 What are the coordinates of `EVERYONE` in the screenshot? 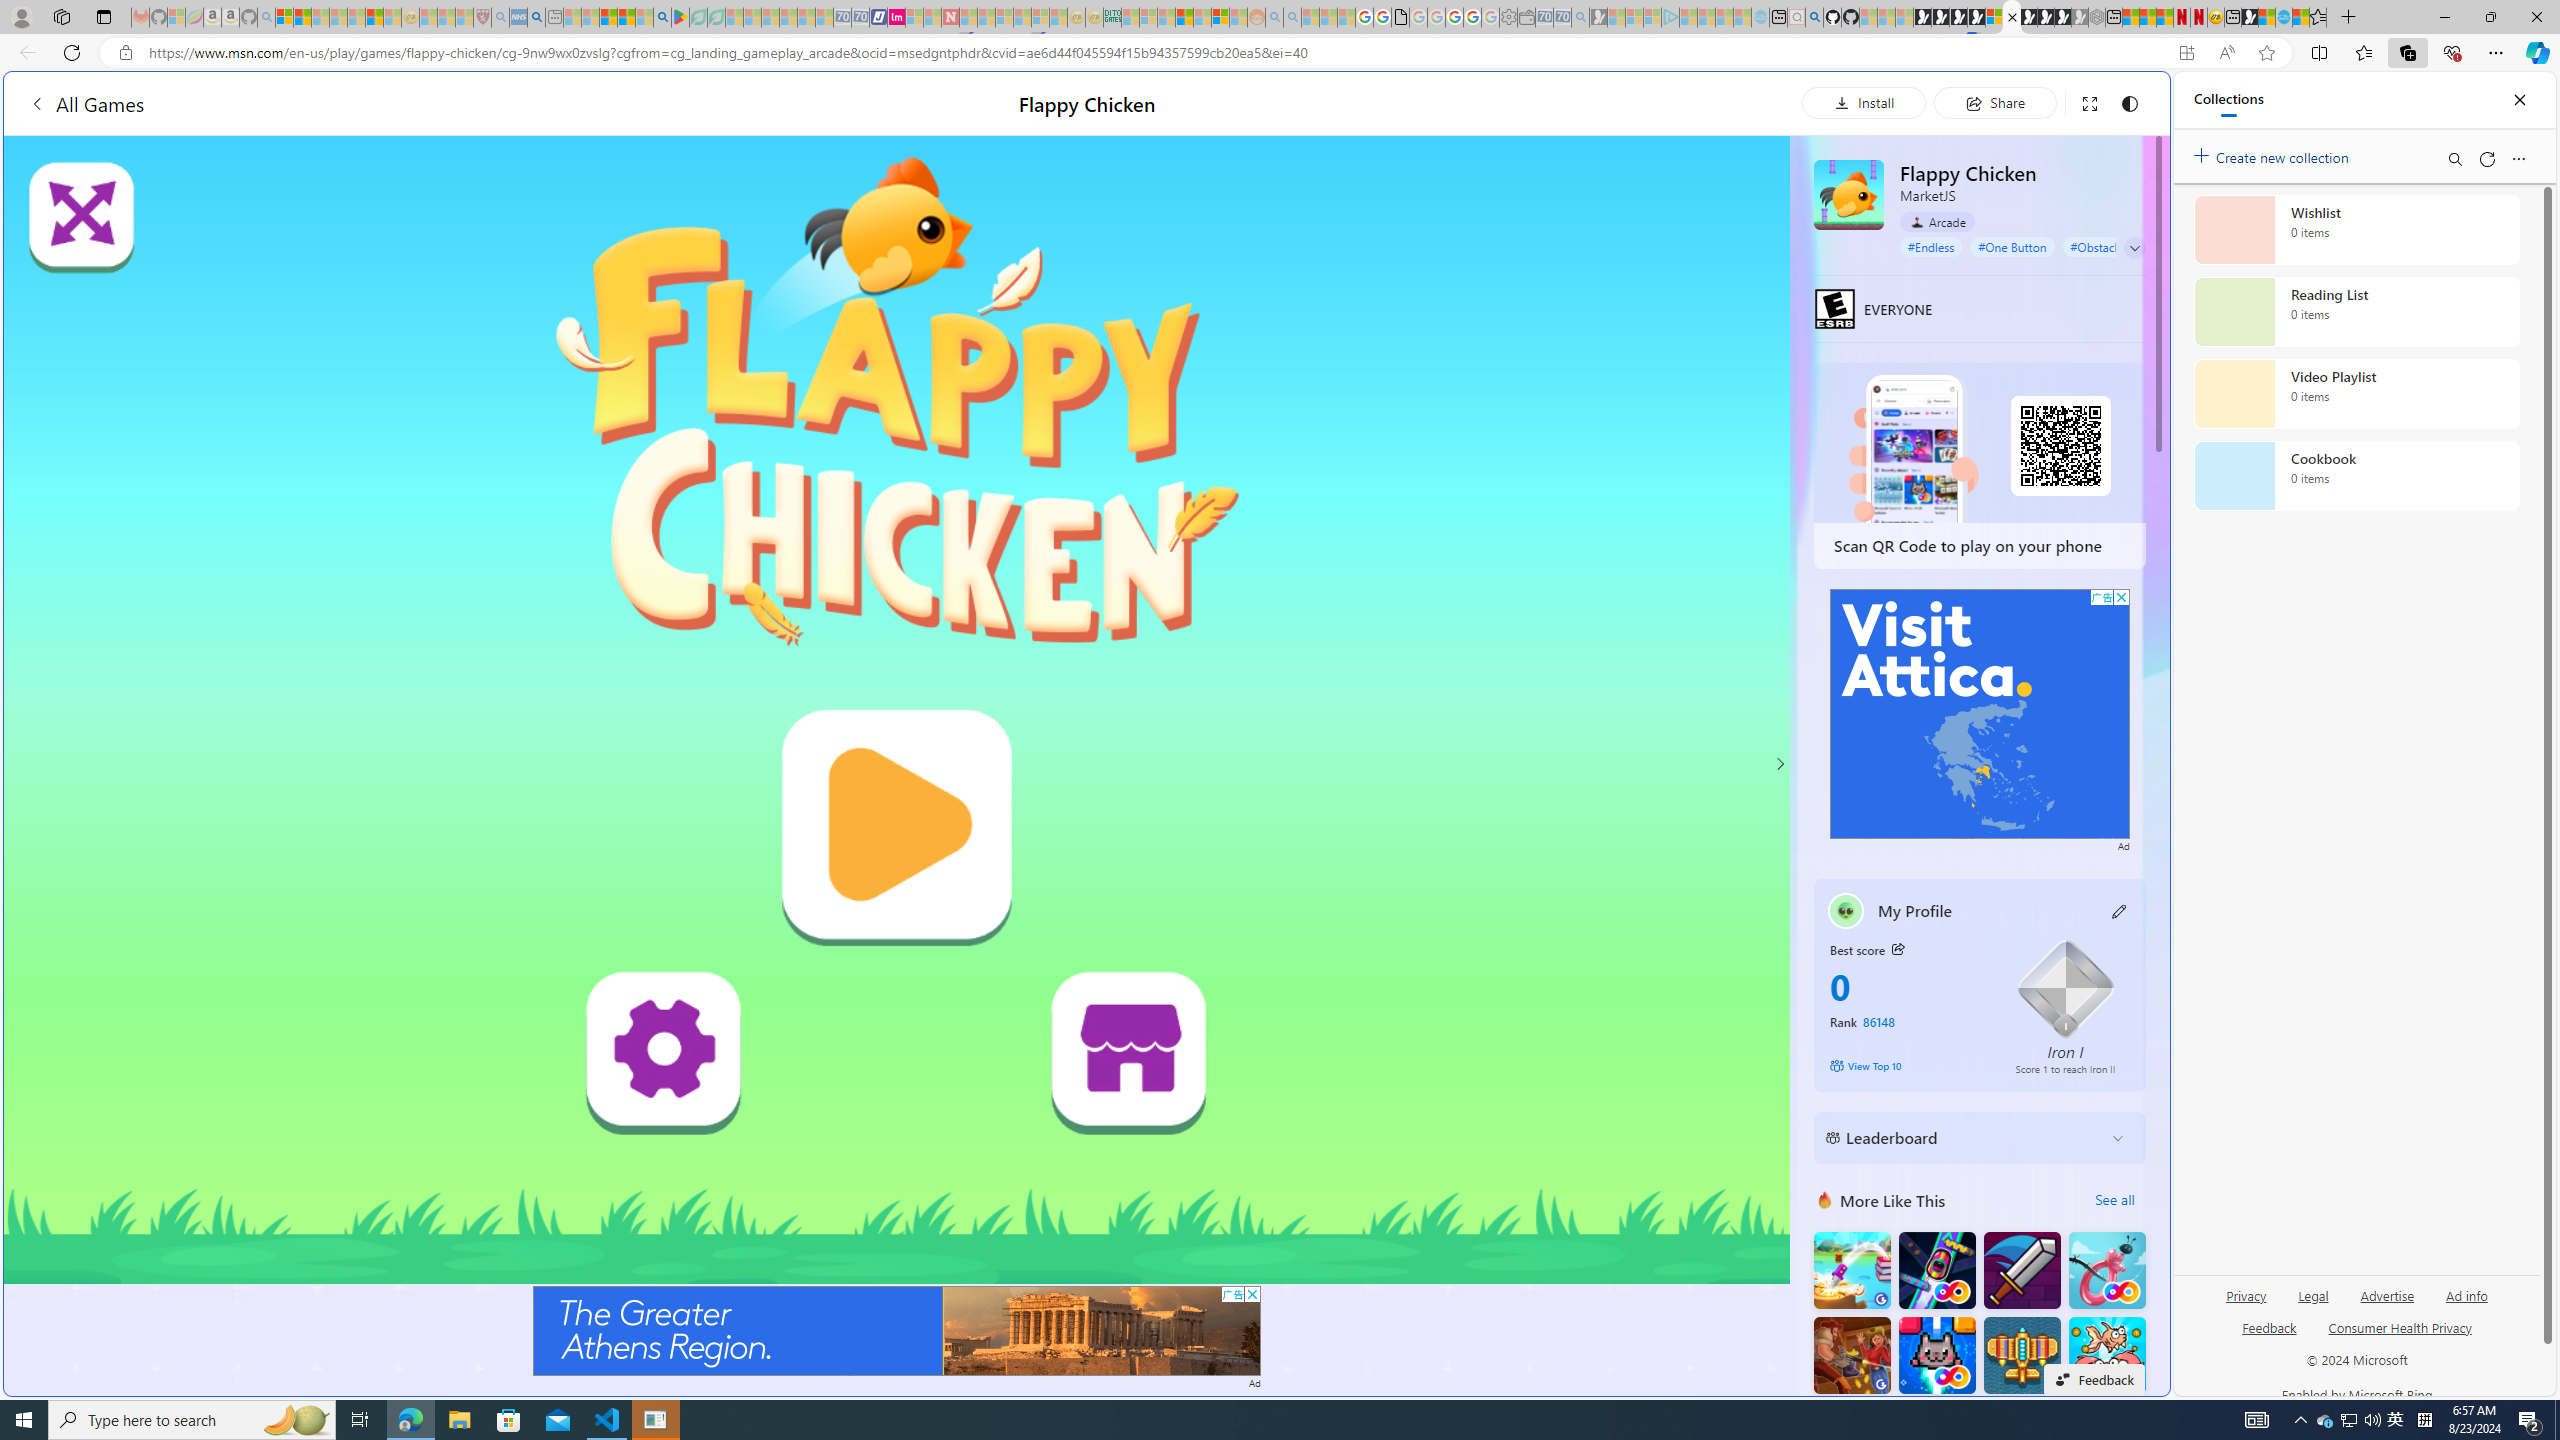 It's located at (1836, 308).